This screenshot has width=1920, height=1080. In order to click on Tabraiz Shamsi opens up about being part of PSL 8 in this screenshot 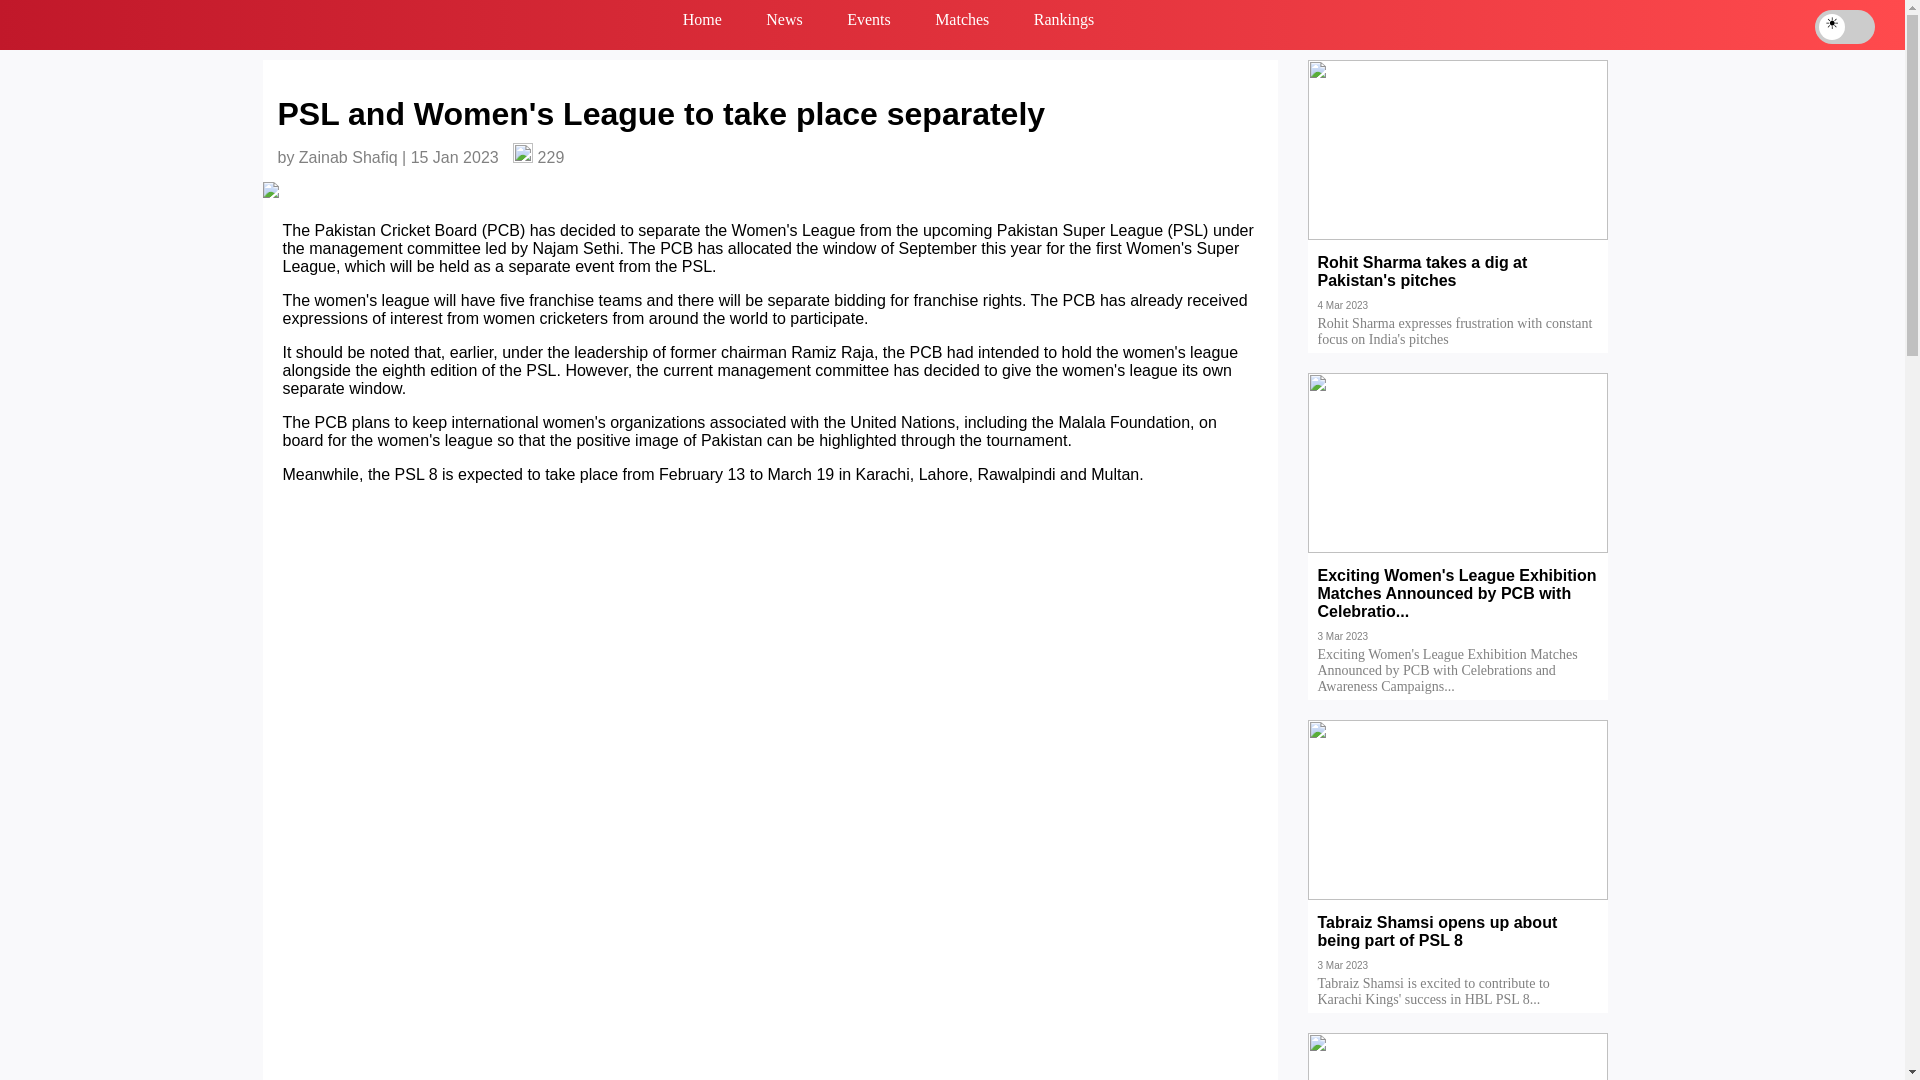, I will do `click(1458, 946)`.